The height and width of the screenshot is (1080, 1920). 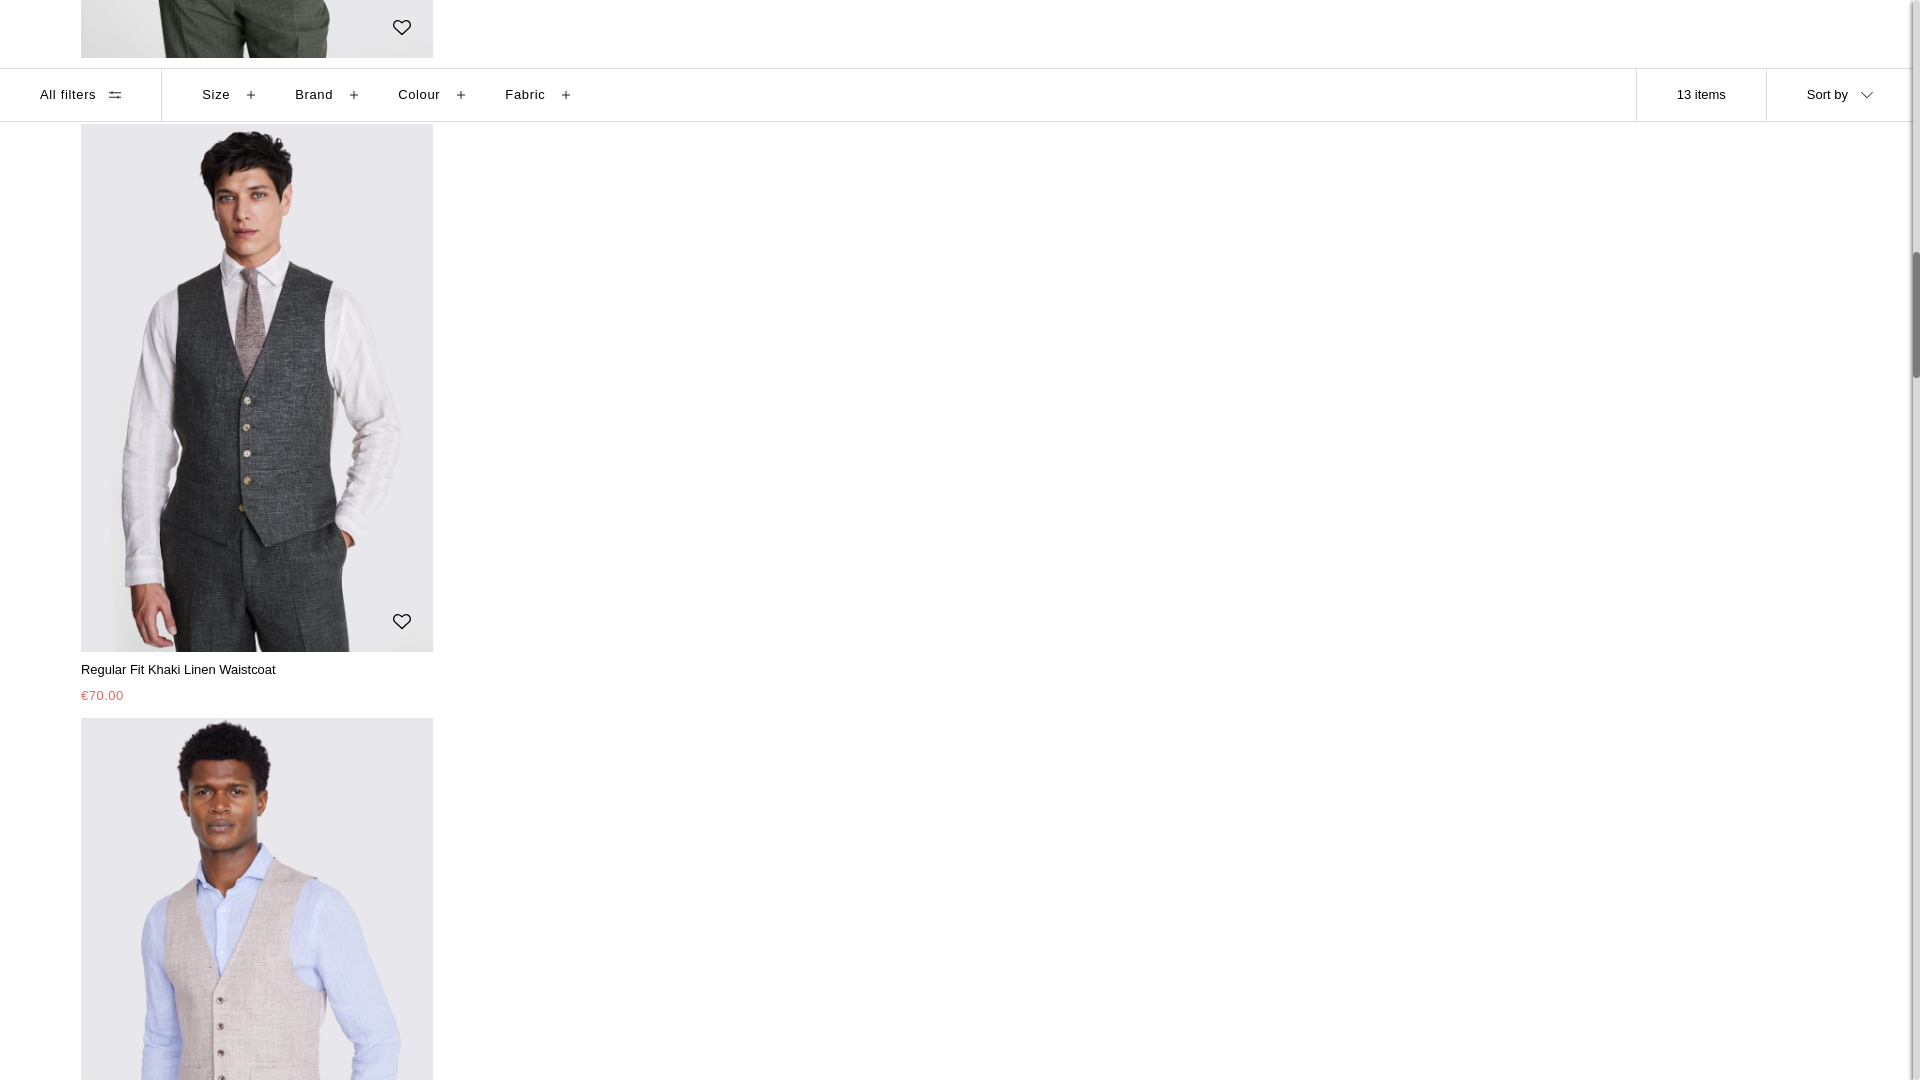 What do you see at coordinates (256, 76) in the screenshot?
I see `Regular Fit Green Puppytooth Waistcoat` at bounding box center [256, 76].